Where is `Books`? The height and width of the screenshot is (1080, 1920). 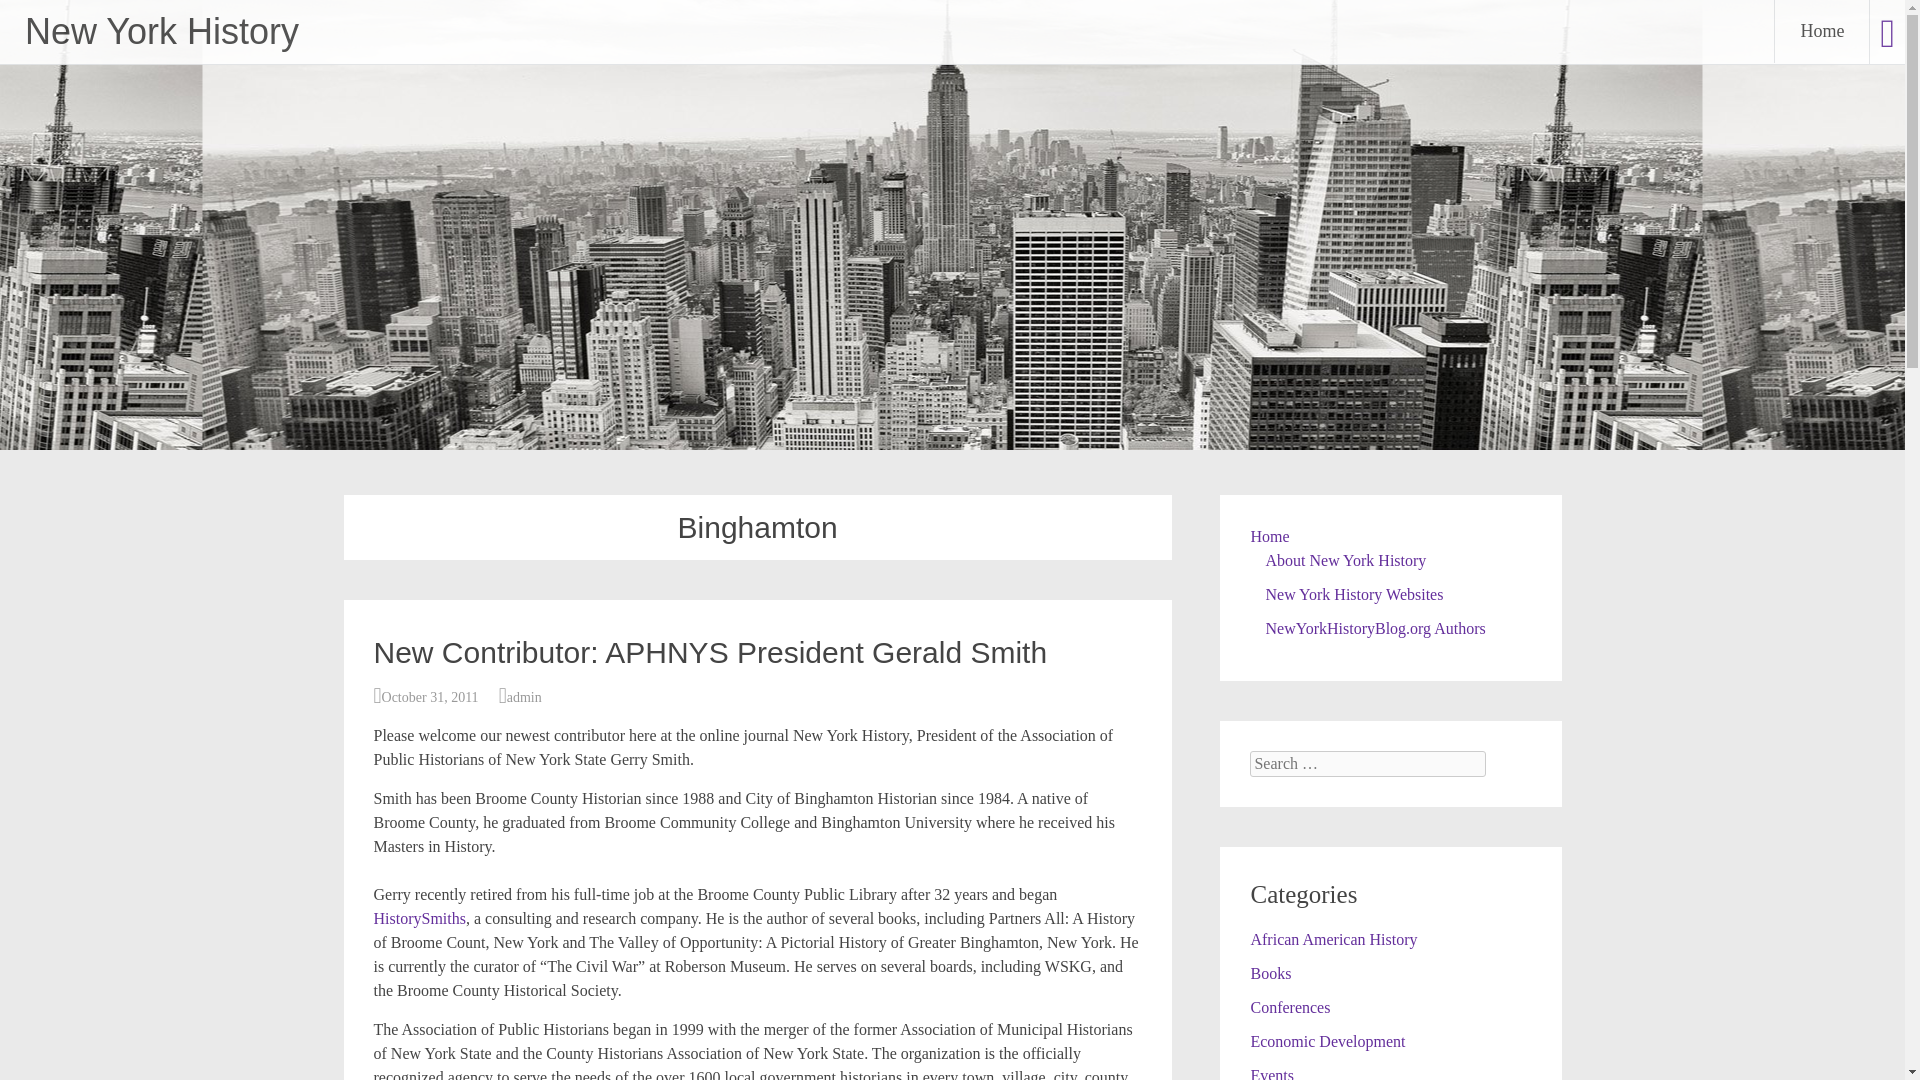 Books is located at coordinates (1270, 973).